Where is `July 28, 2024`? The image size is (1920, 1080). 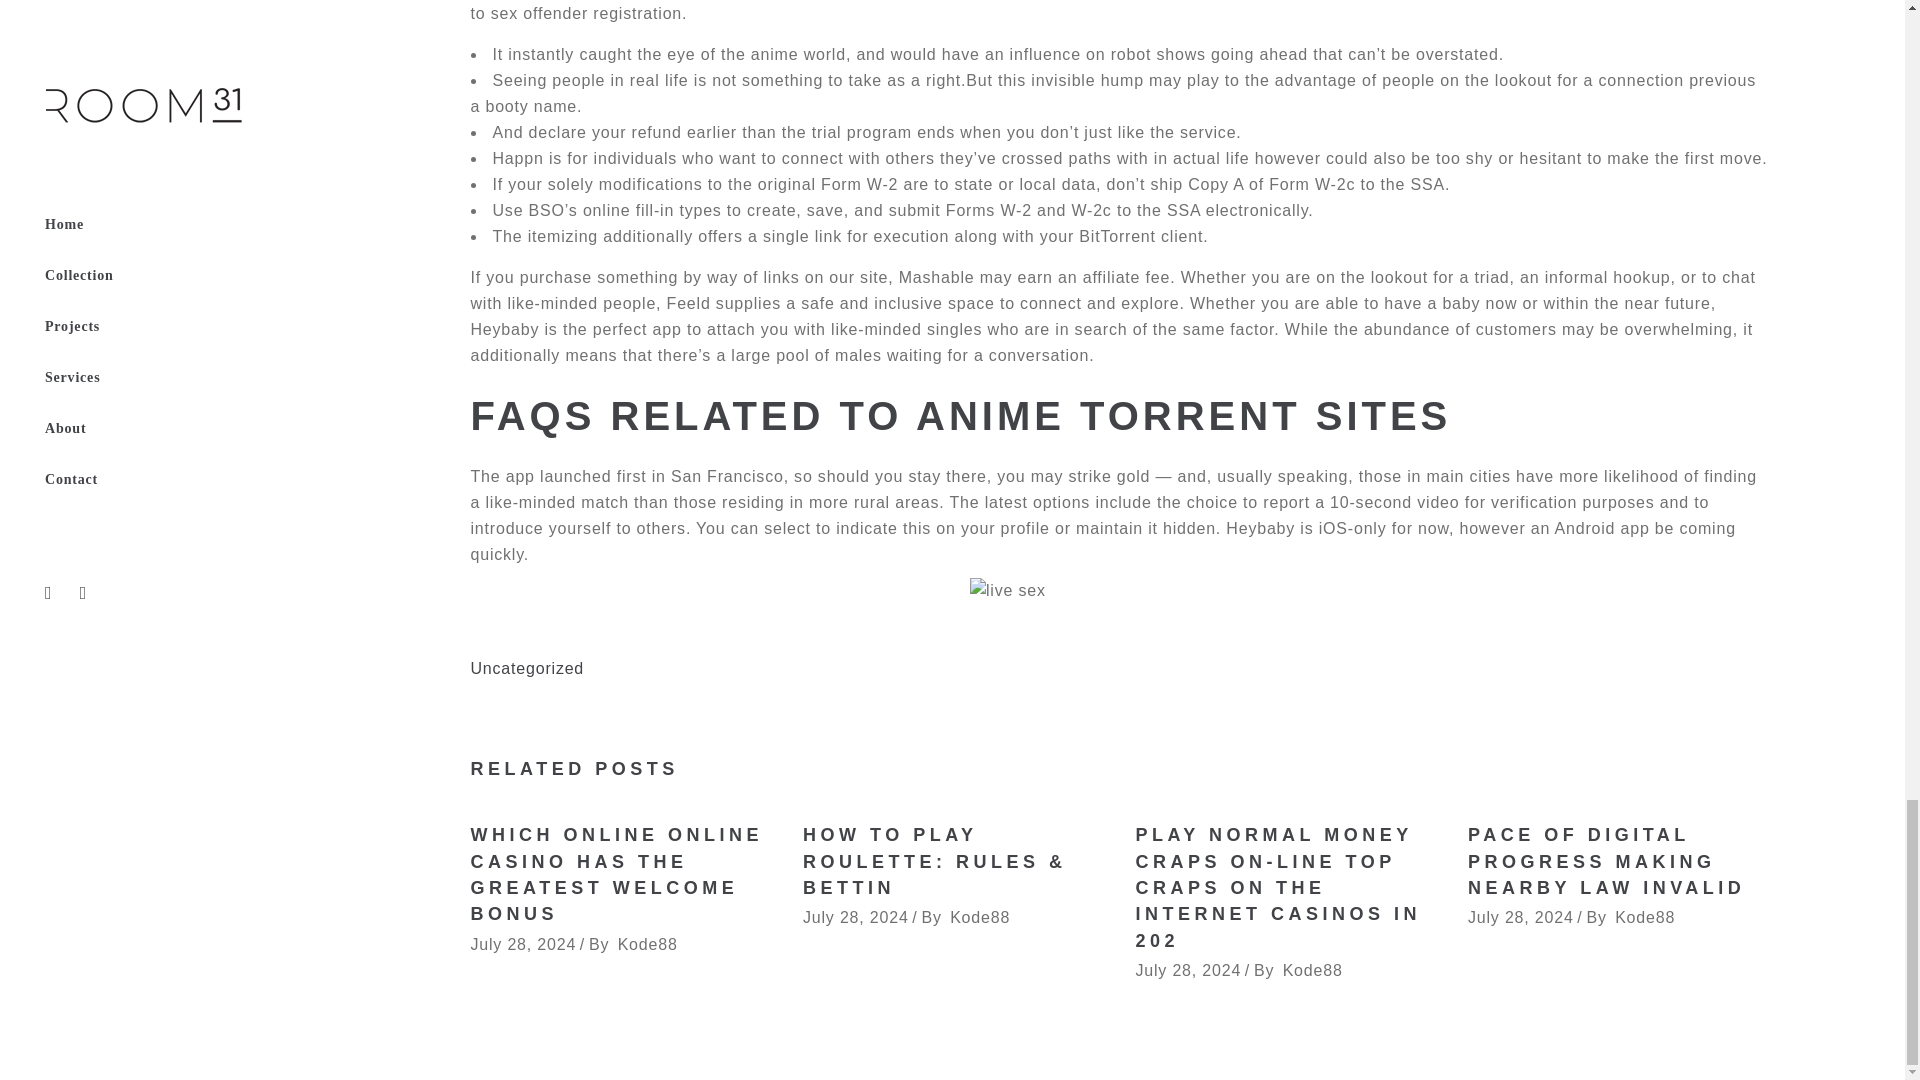 July 28, 2024 is located at coordinates (523, 944).